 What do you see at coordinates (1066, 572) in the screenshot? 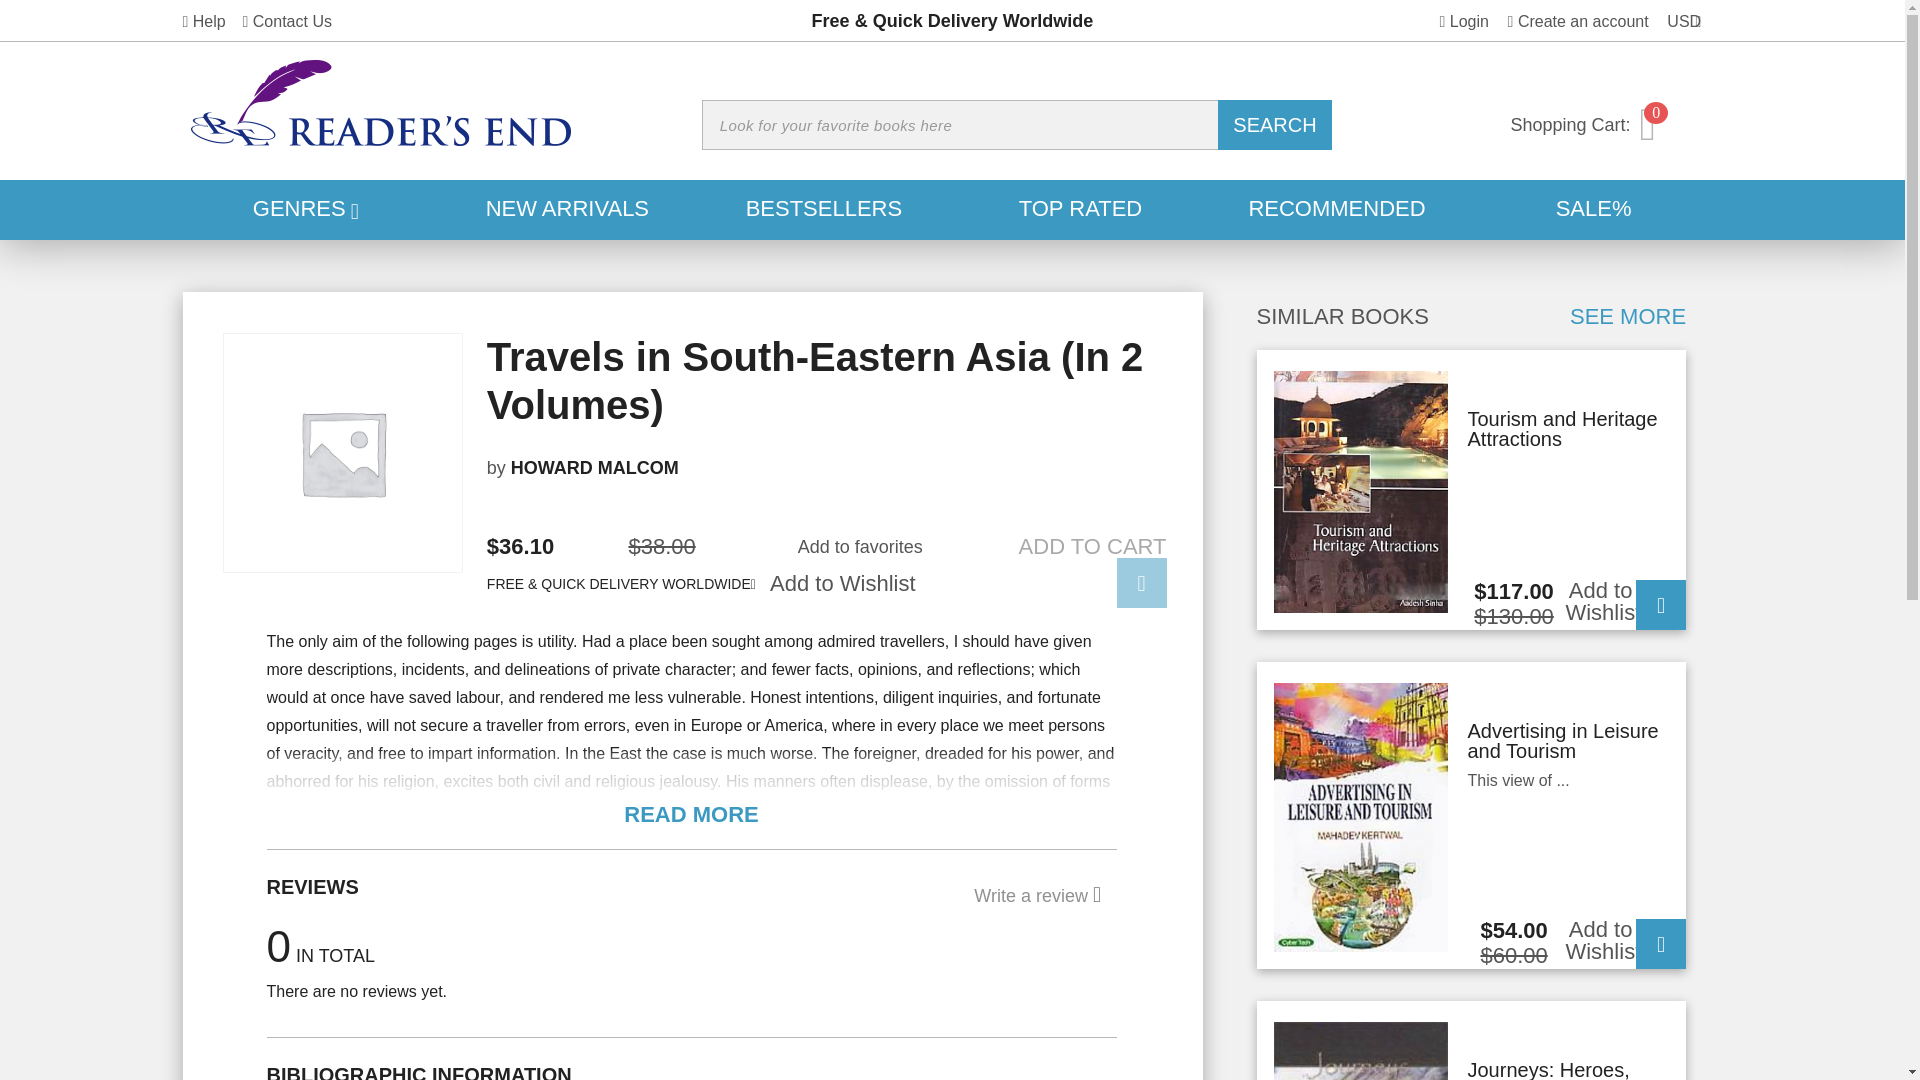
I see `BESTSELLERS` at bounding box center [1066, 572].